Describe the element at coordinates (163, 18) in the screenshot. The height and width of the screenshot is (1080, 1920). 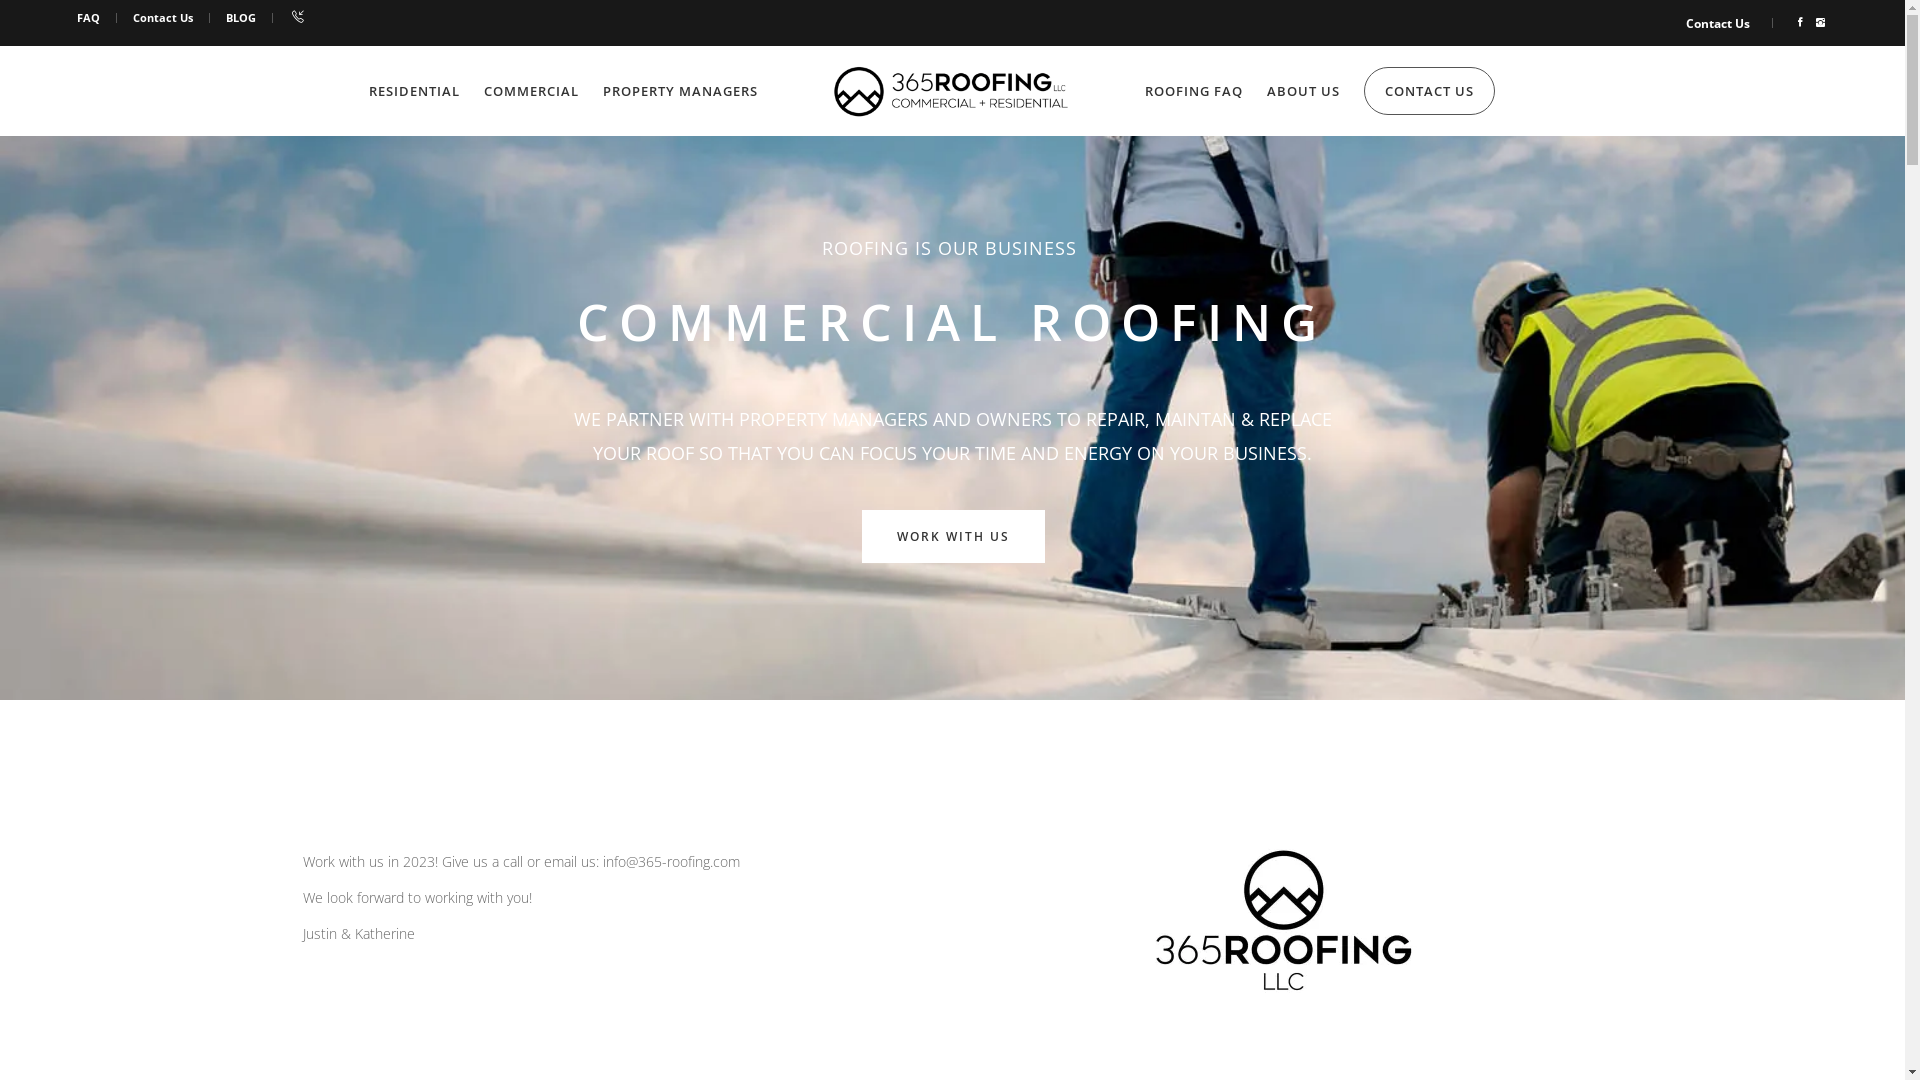
I see `Contact Us` at that location.